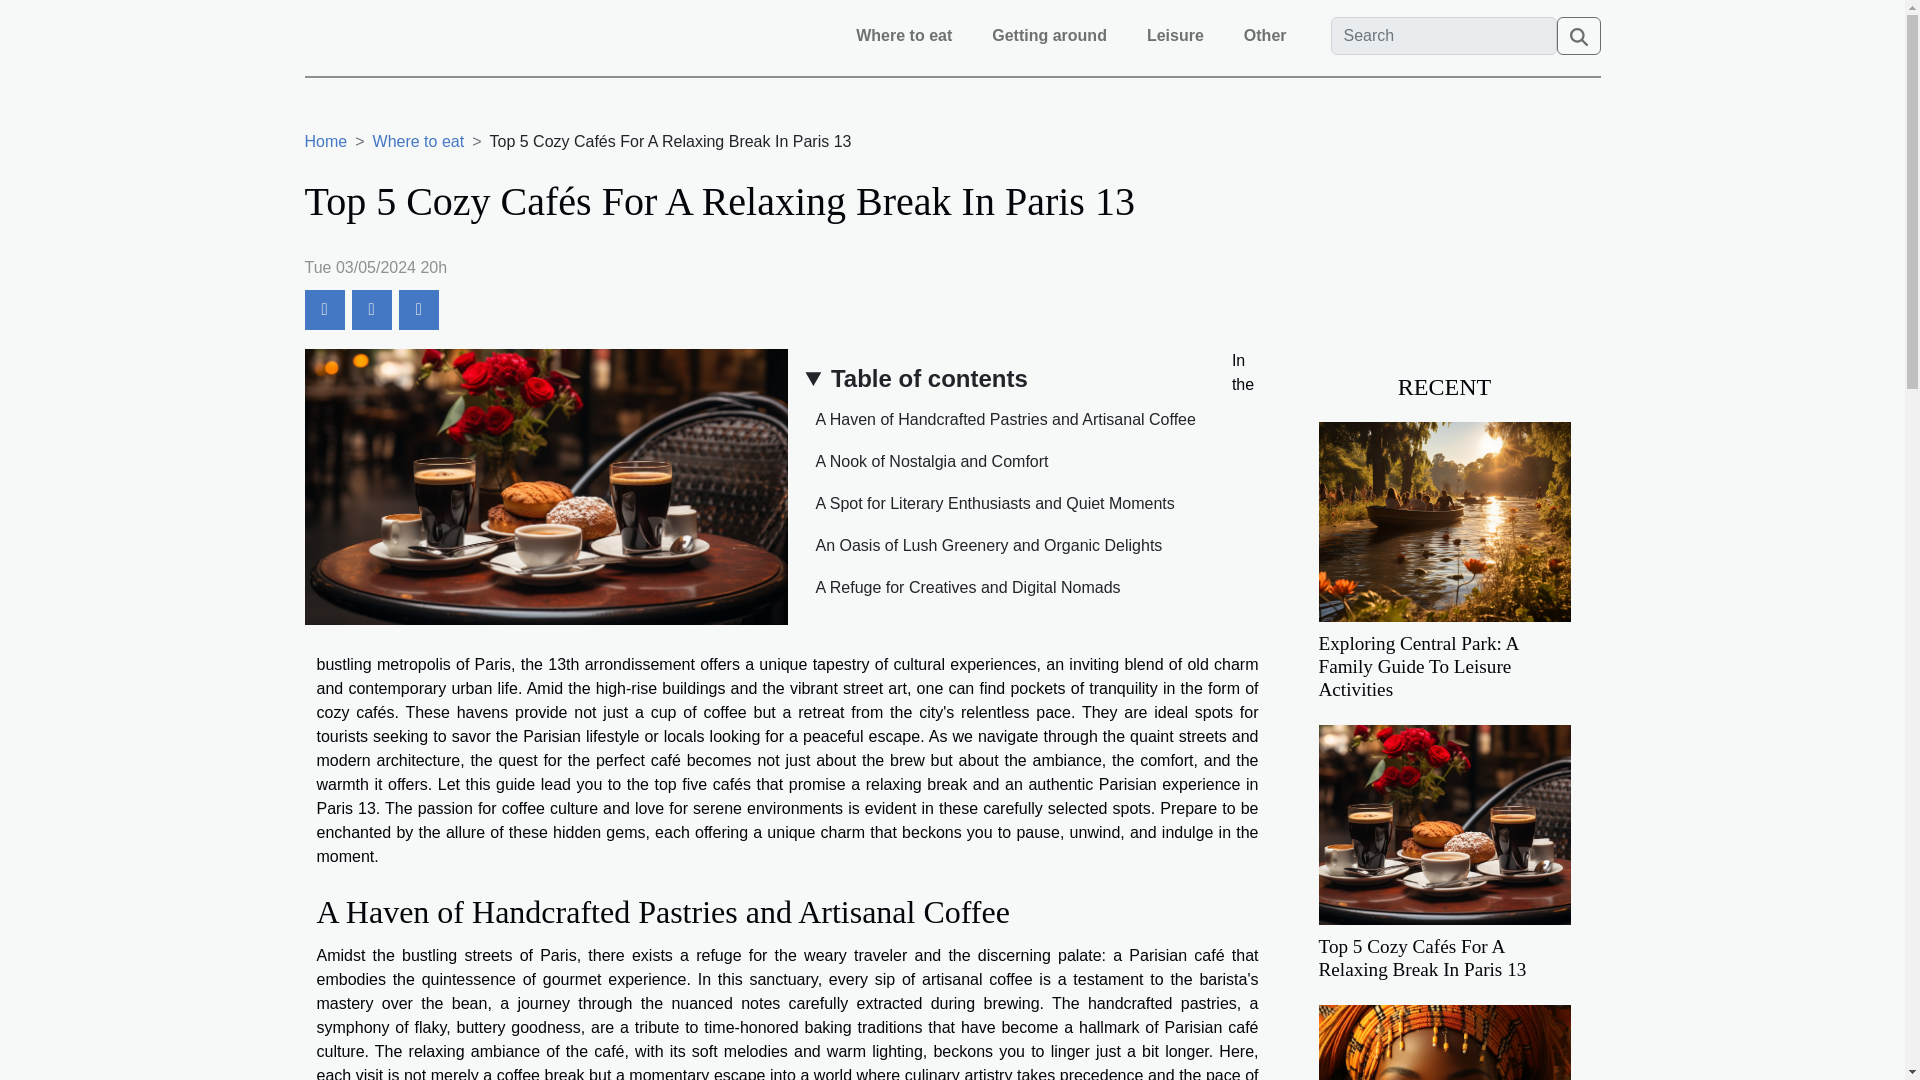 The image size is (1920, 1080). Describe the element at coordinates (1265, 36) in the screenshot. I see `Other` at that location.